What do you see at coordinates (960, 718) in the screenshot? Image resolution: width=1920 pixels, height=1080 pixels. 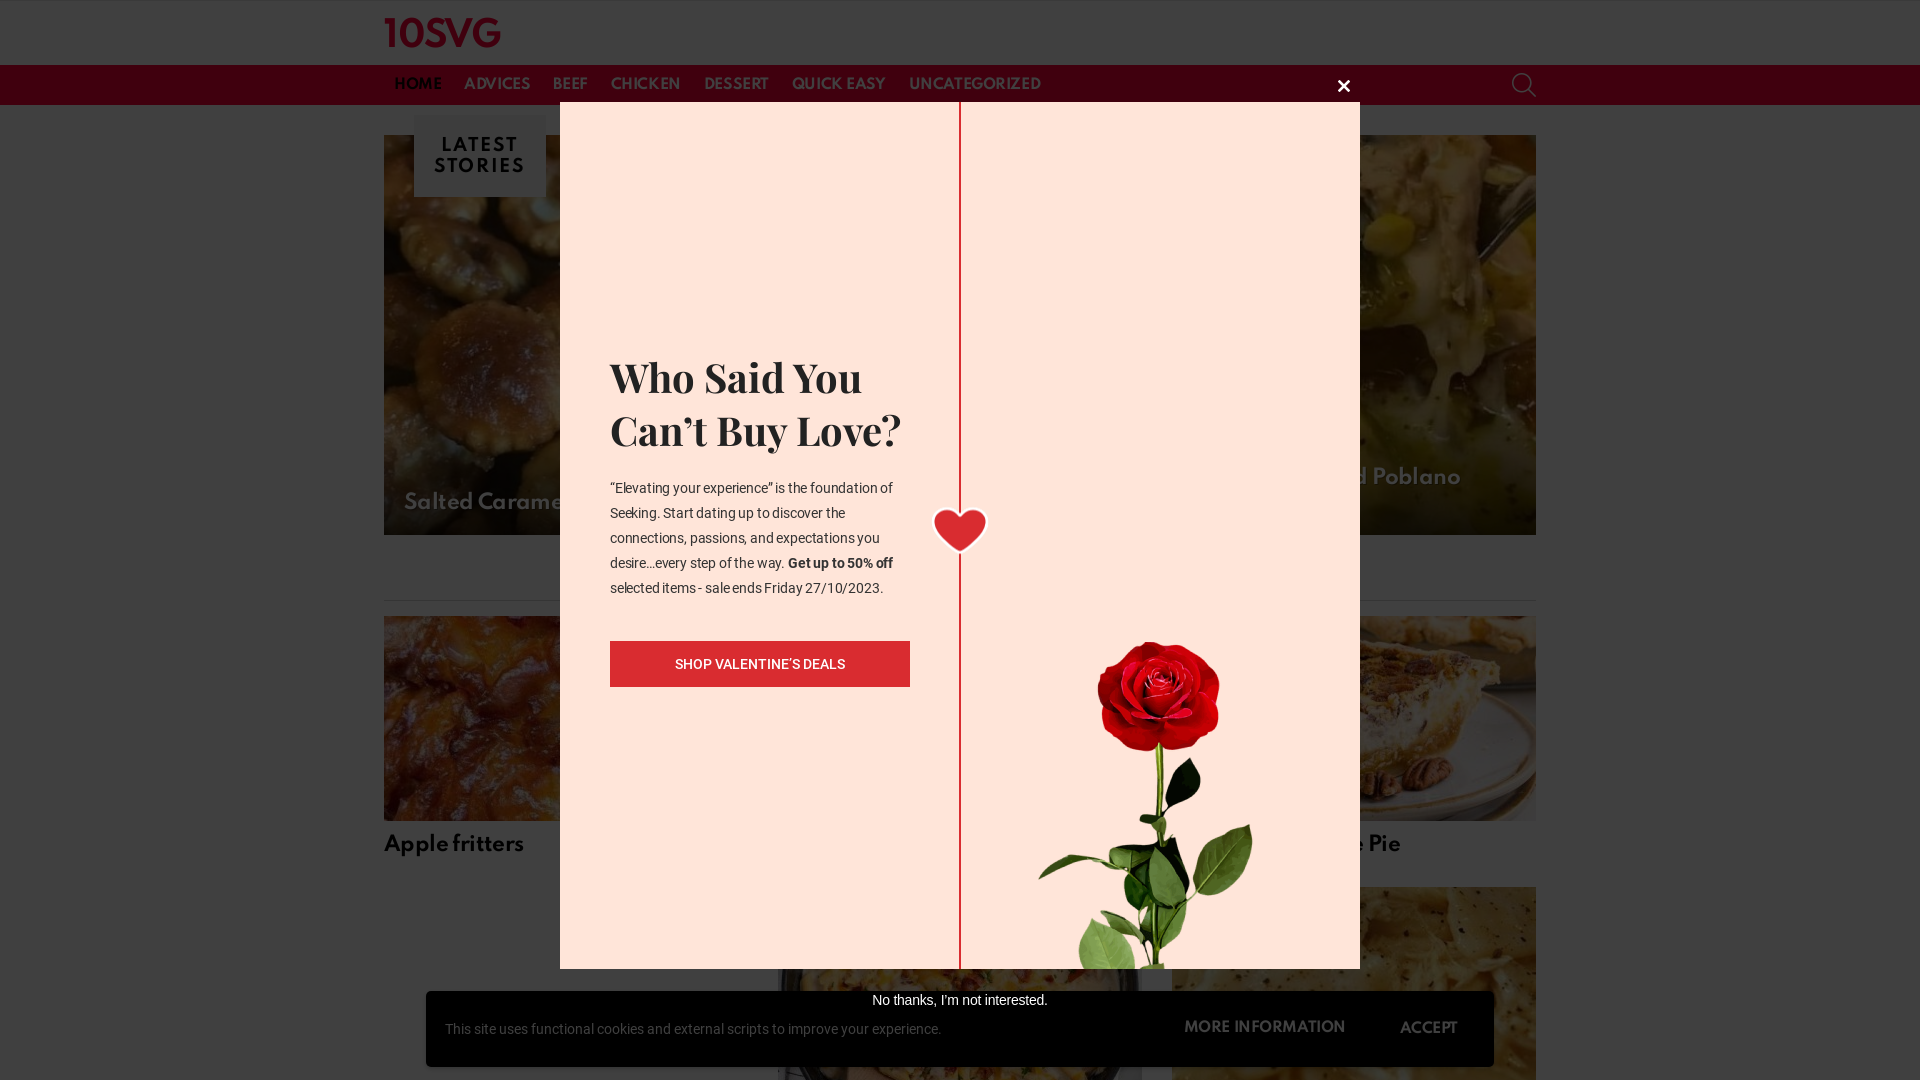 I see `Ham and White Bean Soup Recipe` at bounding box center [960, 718].